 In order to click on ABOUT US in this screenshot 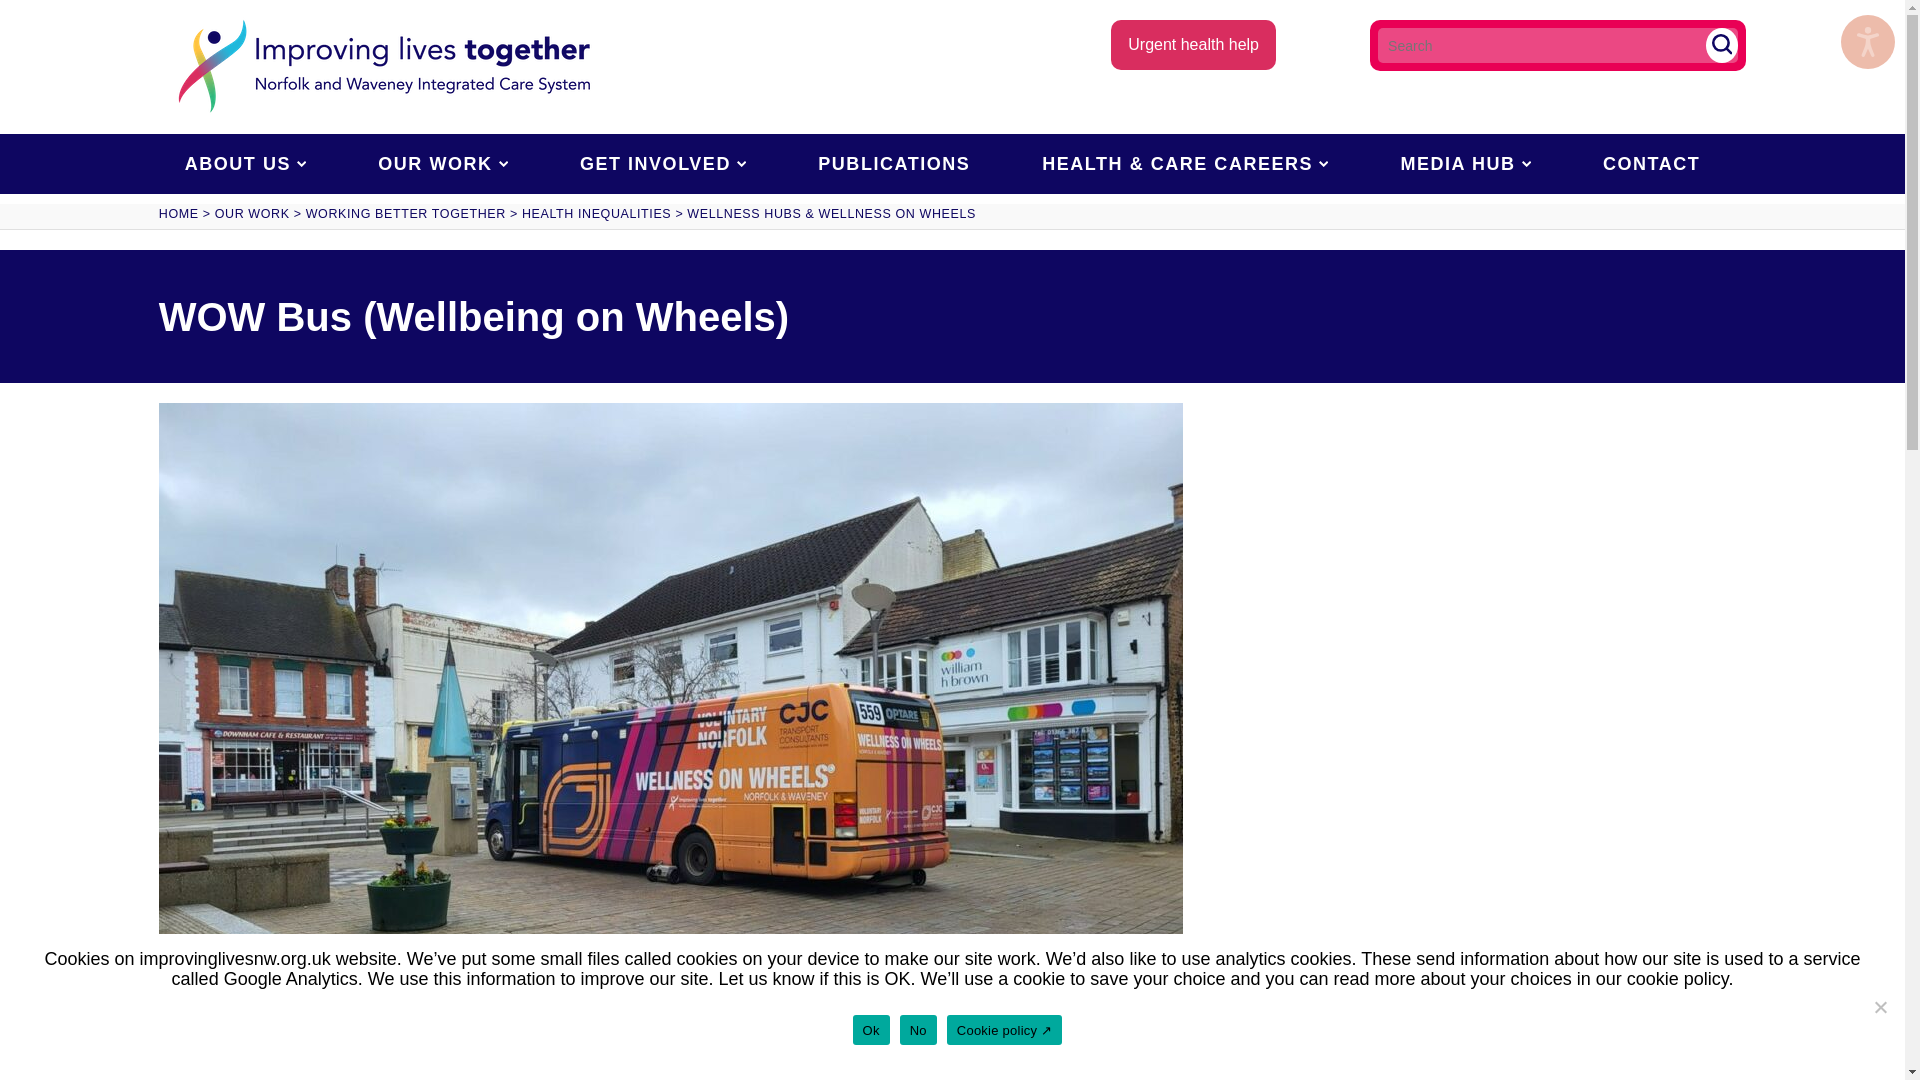, I will do `click(246, 164)`.